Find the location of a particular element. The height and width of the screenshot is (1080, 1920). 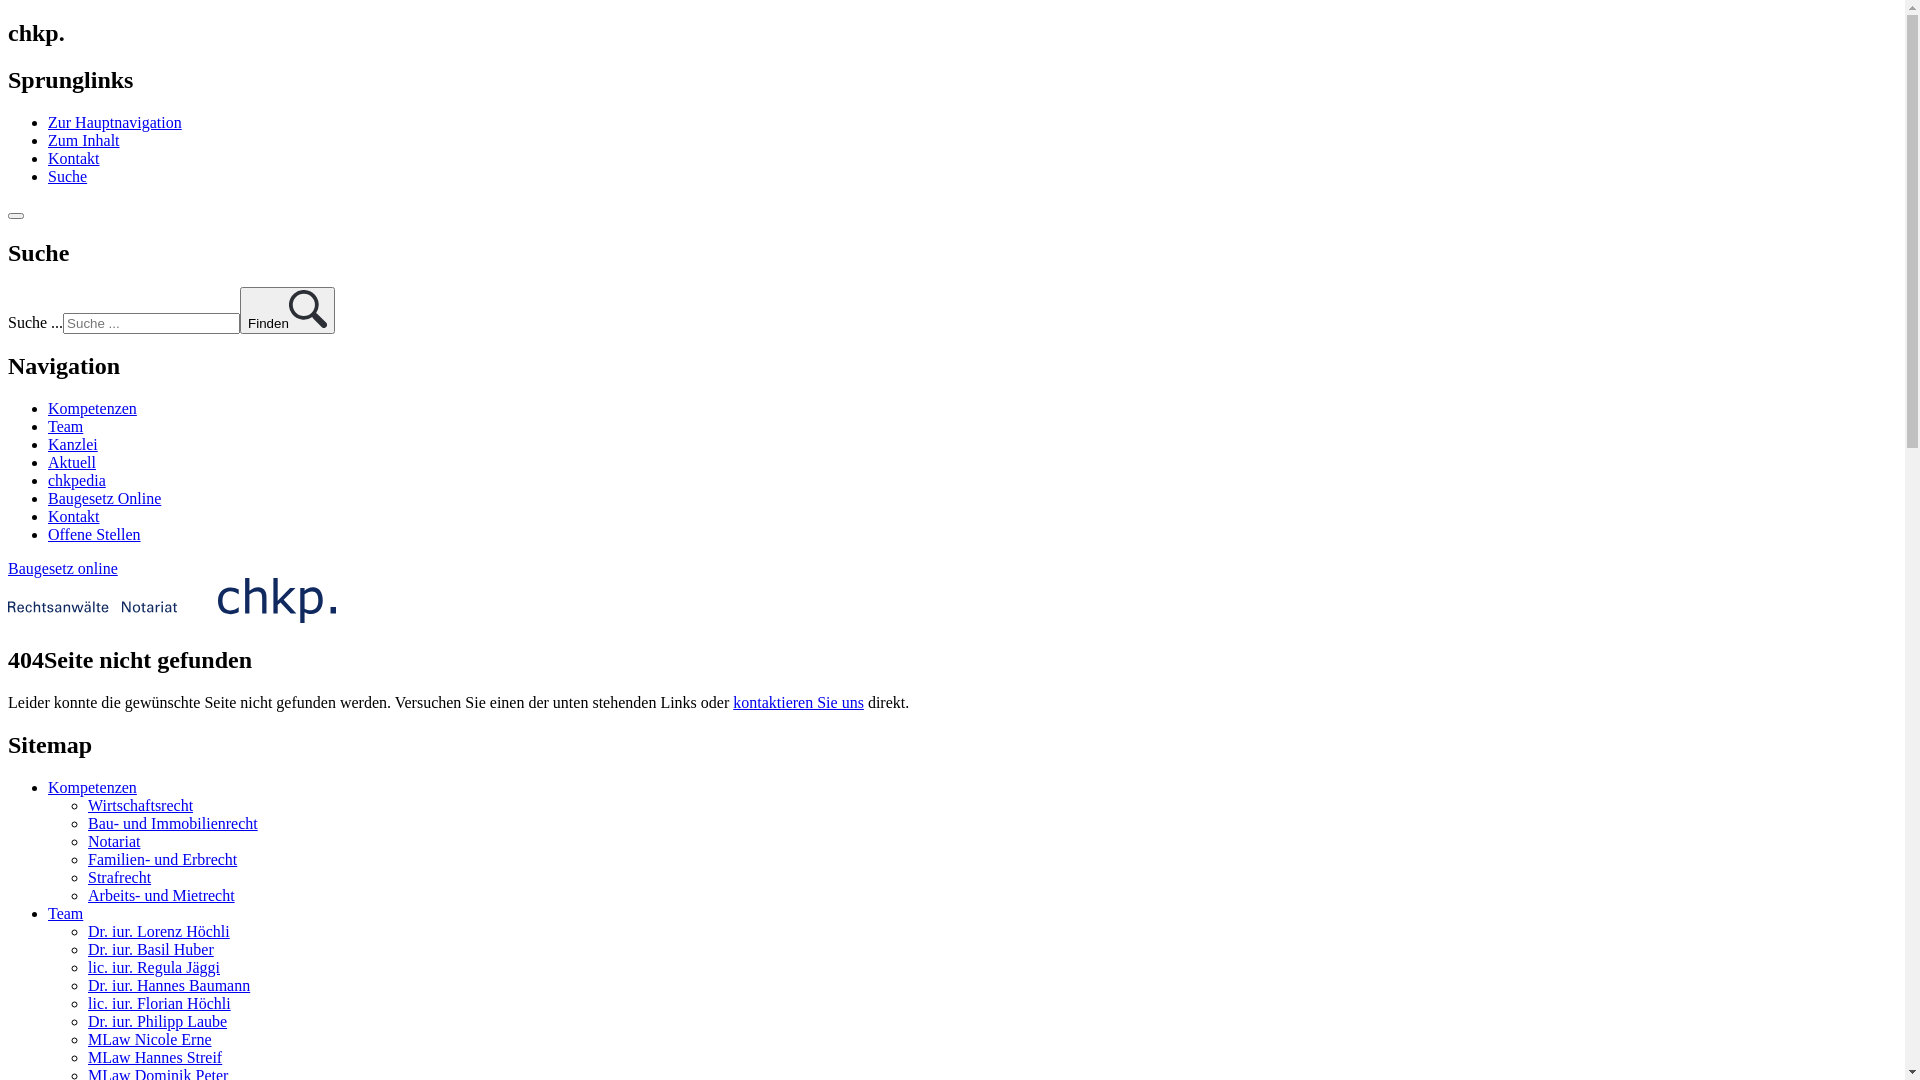

Team is located at coordinates (66, 426).